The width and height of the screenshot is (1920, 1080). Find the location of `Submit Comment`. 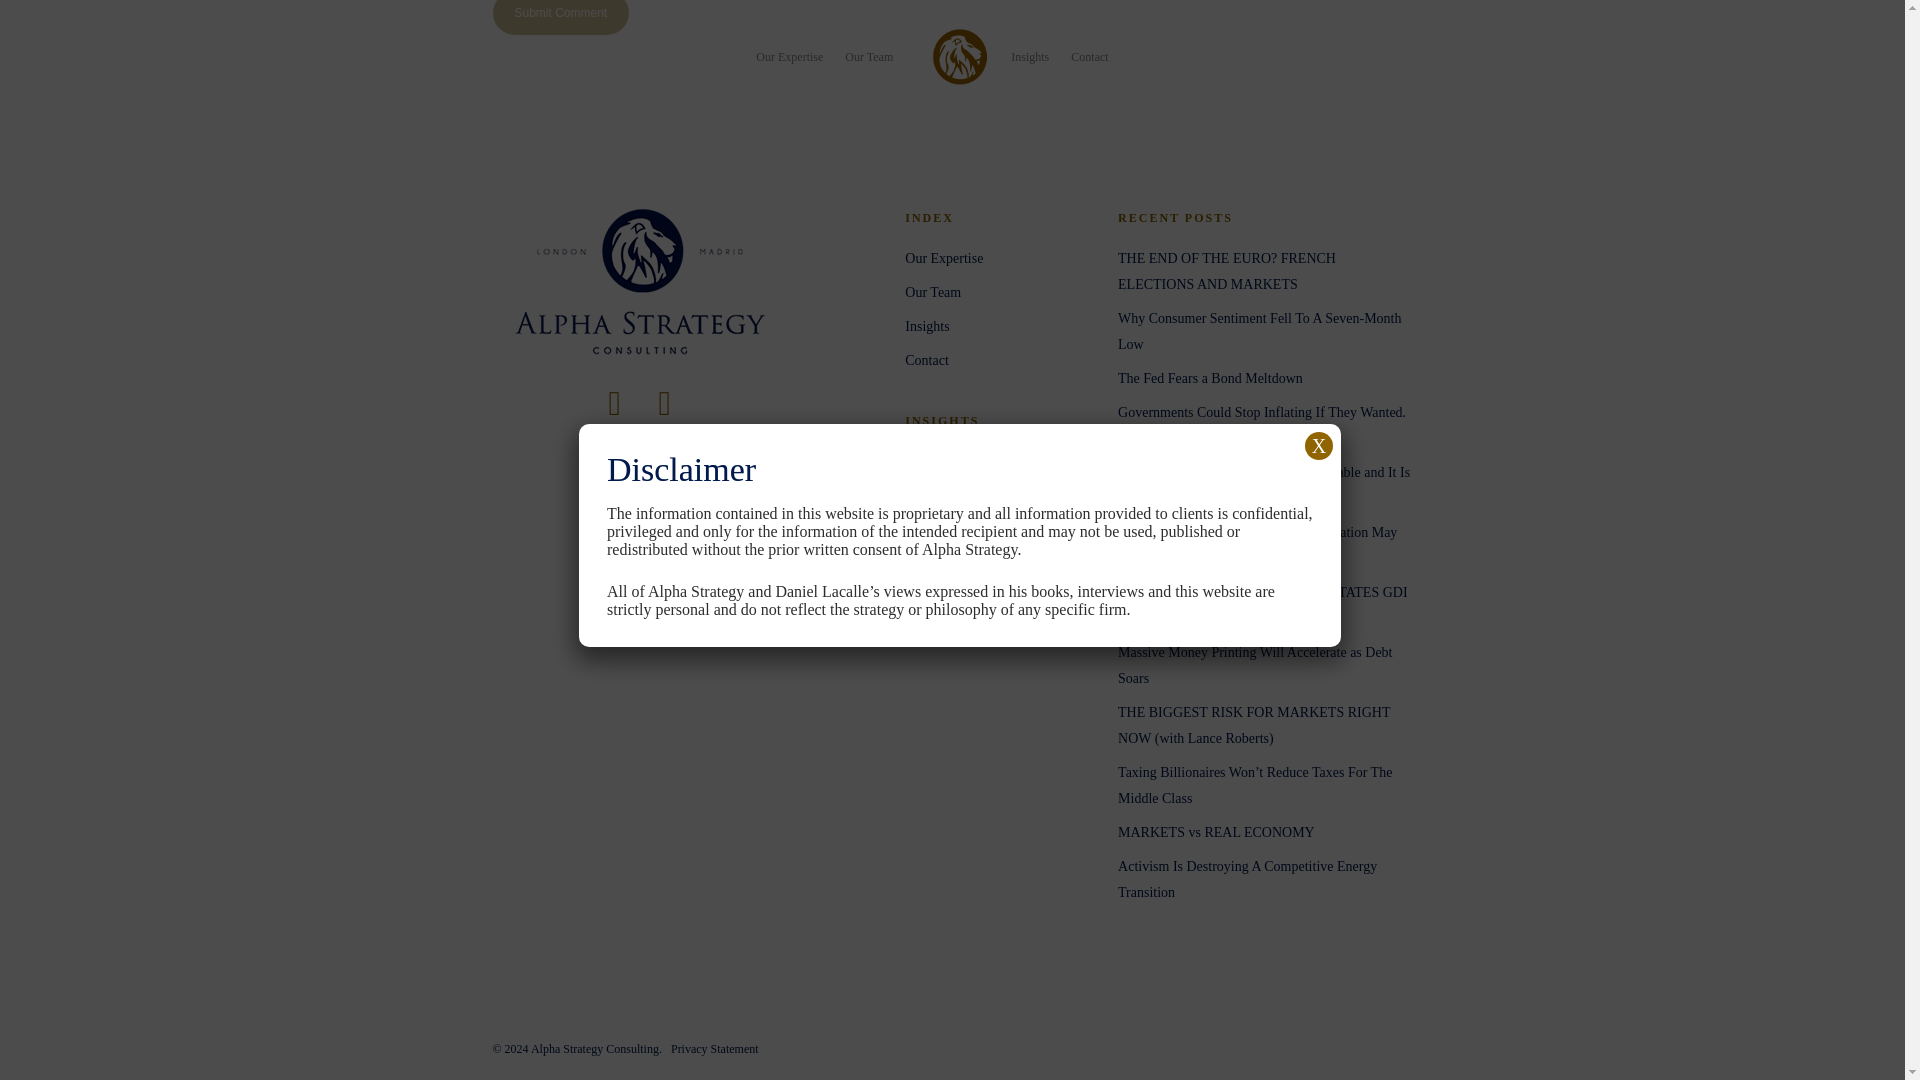

Submit Comment is located at coordinates (560, 17).